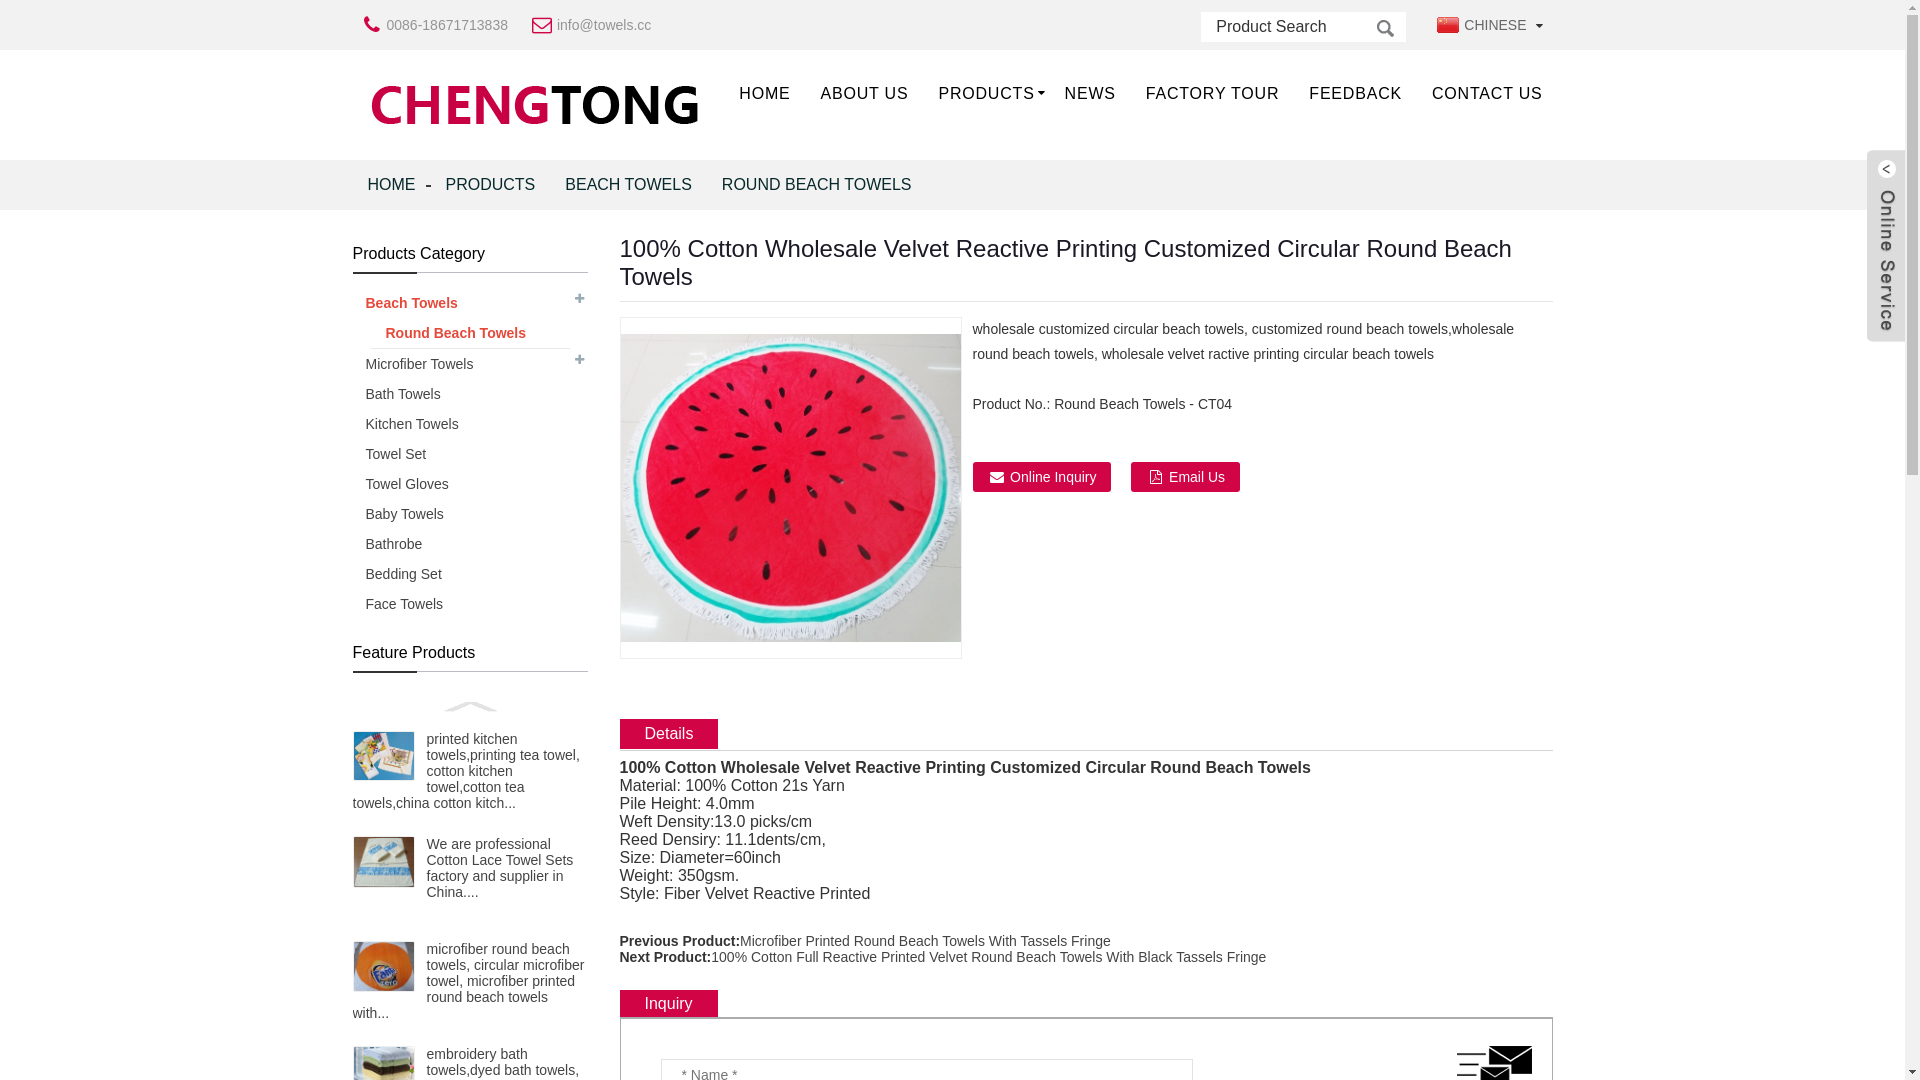  What do you see at coordinates (490, 185) in the screenshot?
I see `PRODUCTS` at bounding box center [490, 185].